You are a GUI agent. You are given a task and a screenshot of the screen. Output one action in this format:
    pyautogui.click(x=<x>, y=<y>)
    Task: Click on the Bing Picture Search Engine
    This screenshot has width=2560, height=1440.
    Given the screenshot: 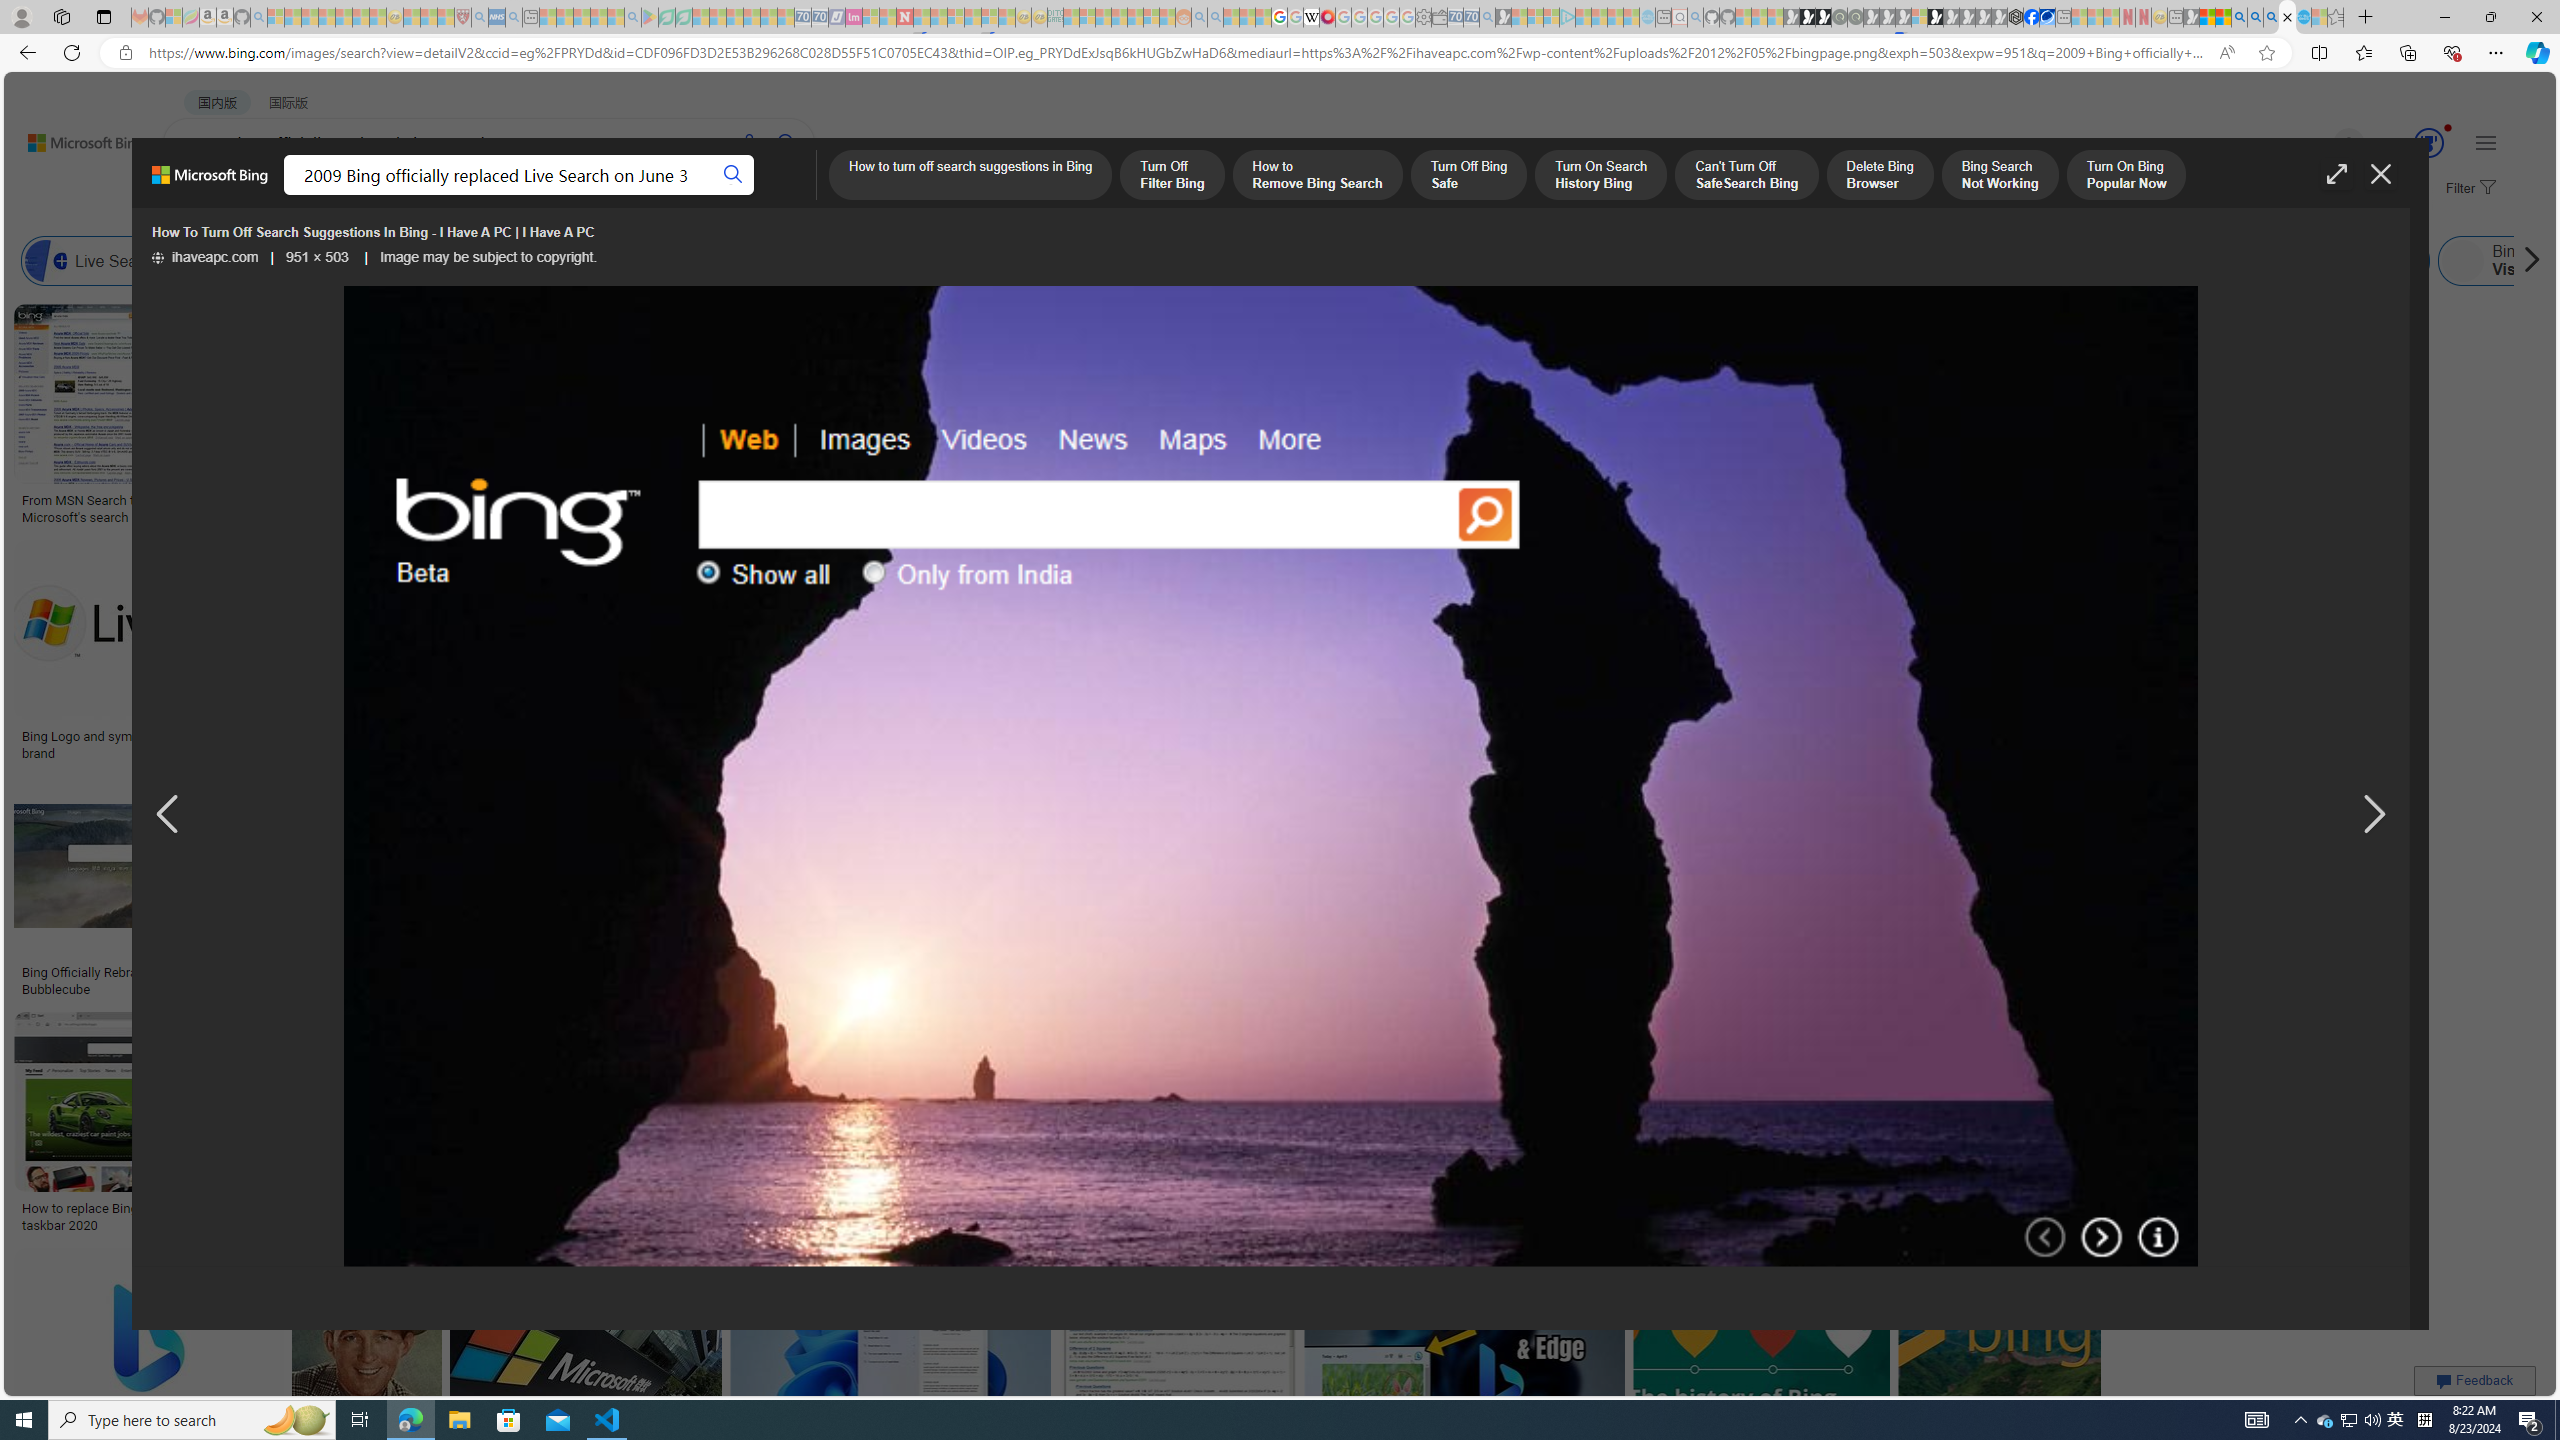 What is the action you would take?
    pyautogui.click(x=395, y=261)
    